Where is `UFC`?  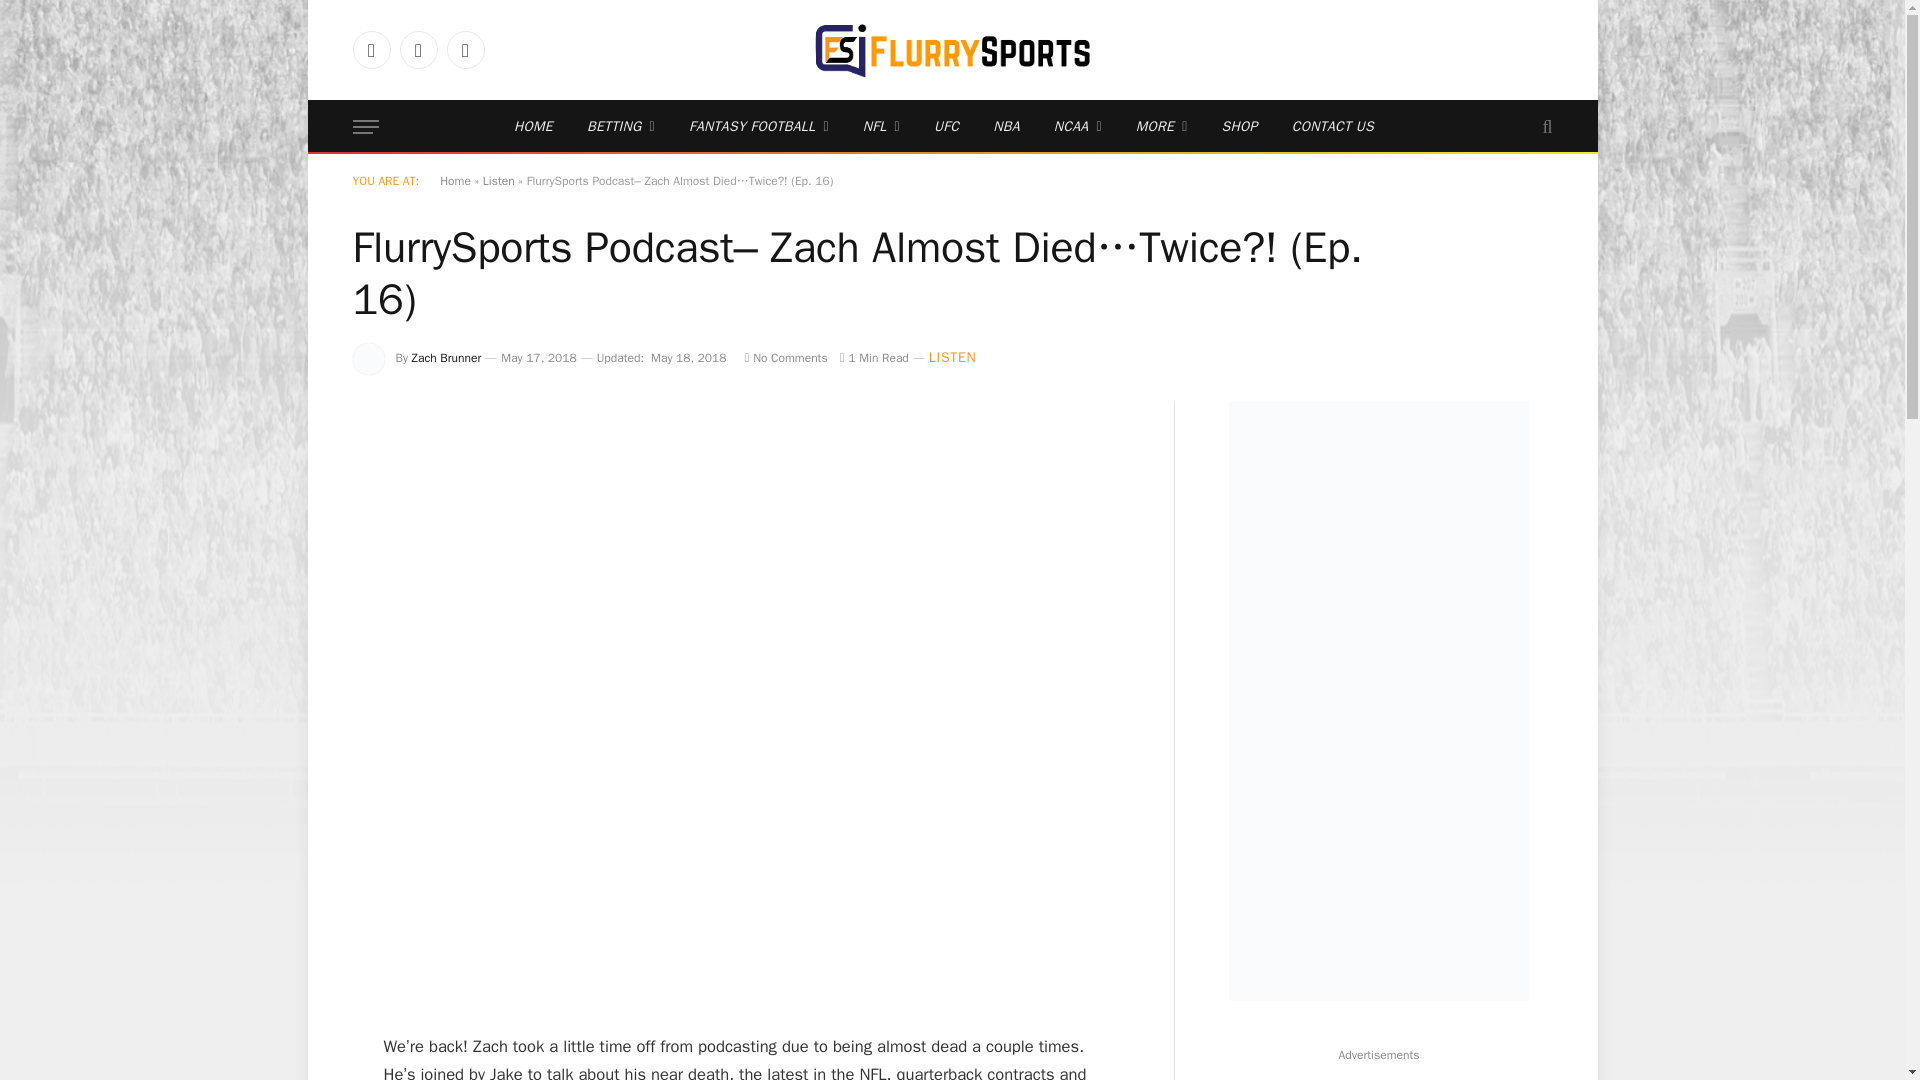
UFC is located at coordinates (946, 126).